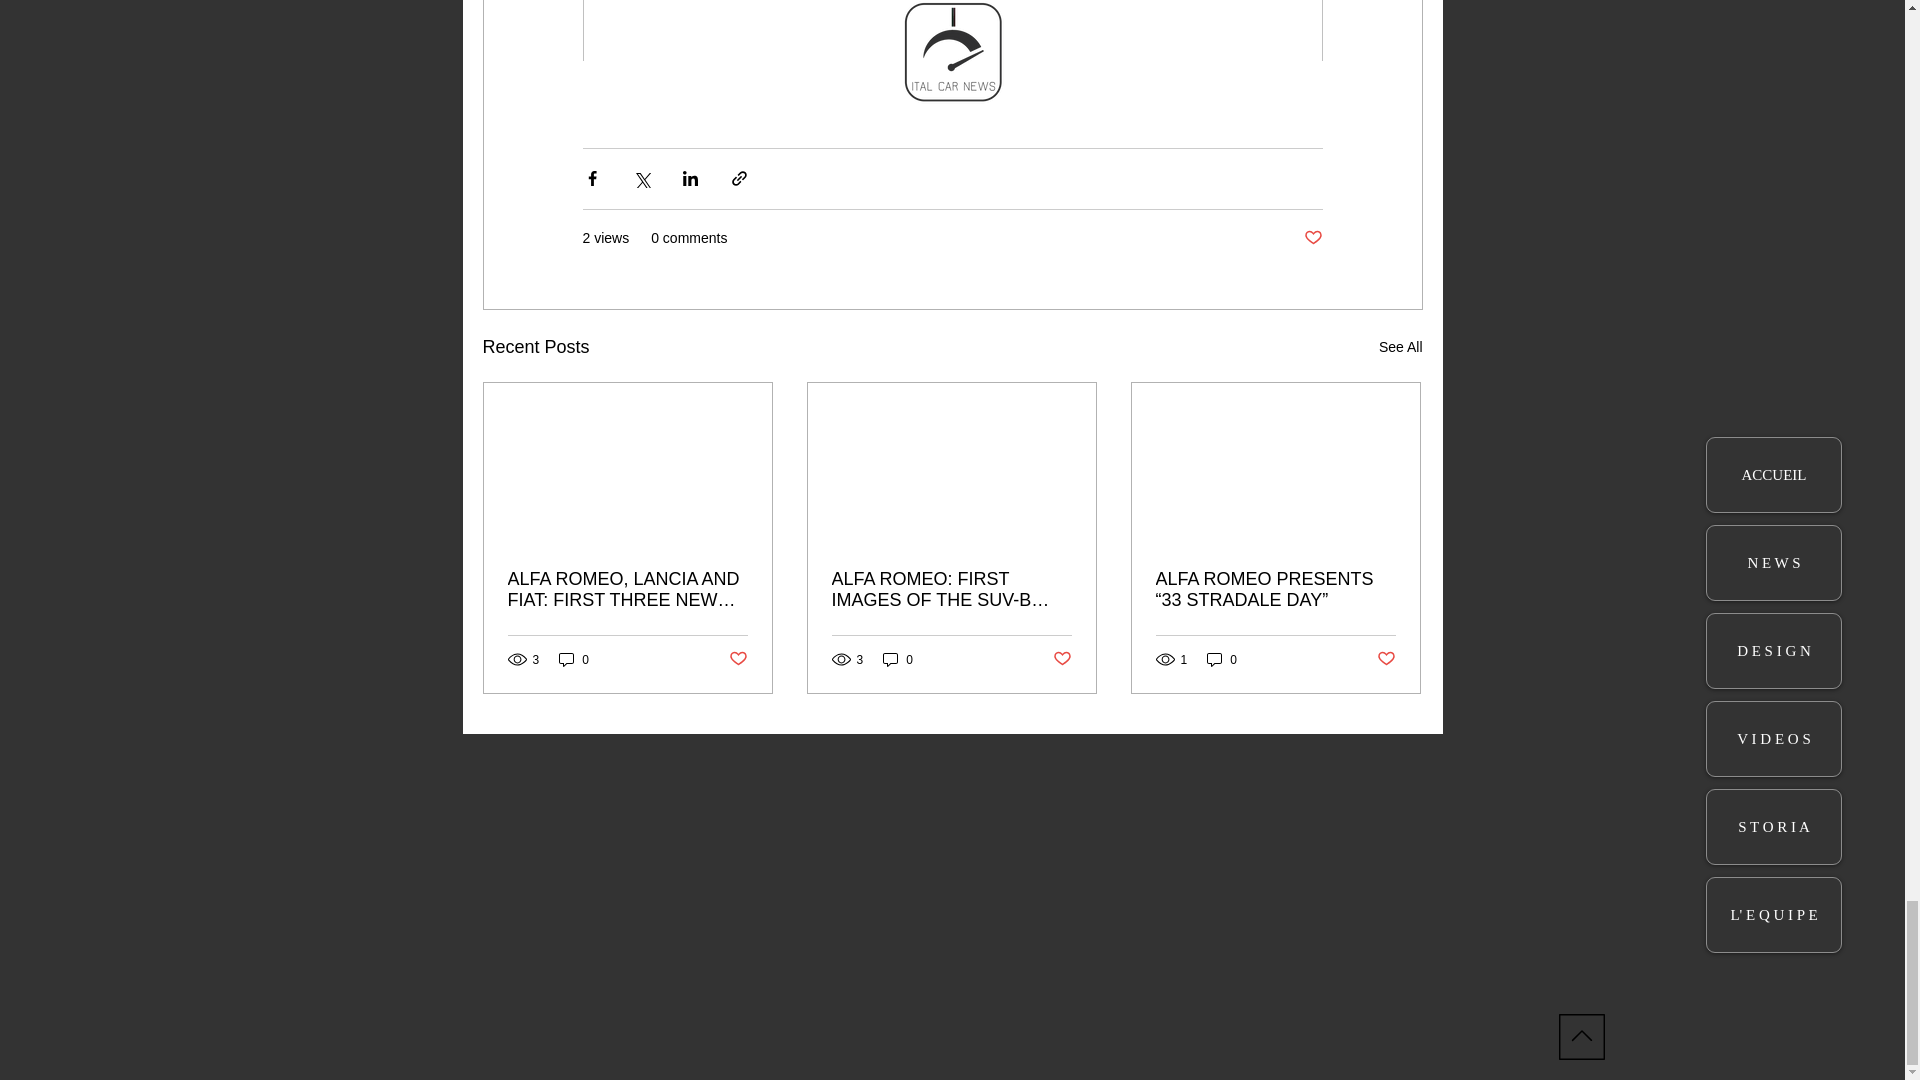 The height and width of the screenshot is (1080, 1920). Describe the element at coordinates (736, 659) in the screenshot. I see `Post not marked as liked` at that location.